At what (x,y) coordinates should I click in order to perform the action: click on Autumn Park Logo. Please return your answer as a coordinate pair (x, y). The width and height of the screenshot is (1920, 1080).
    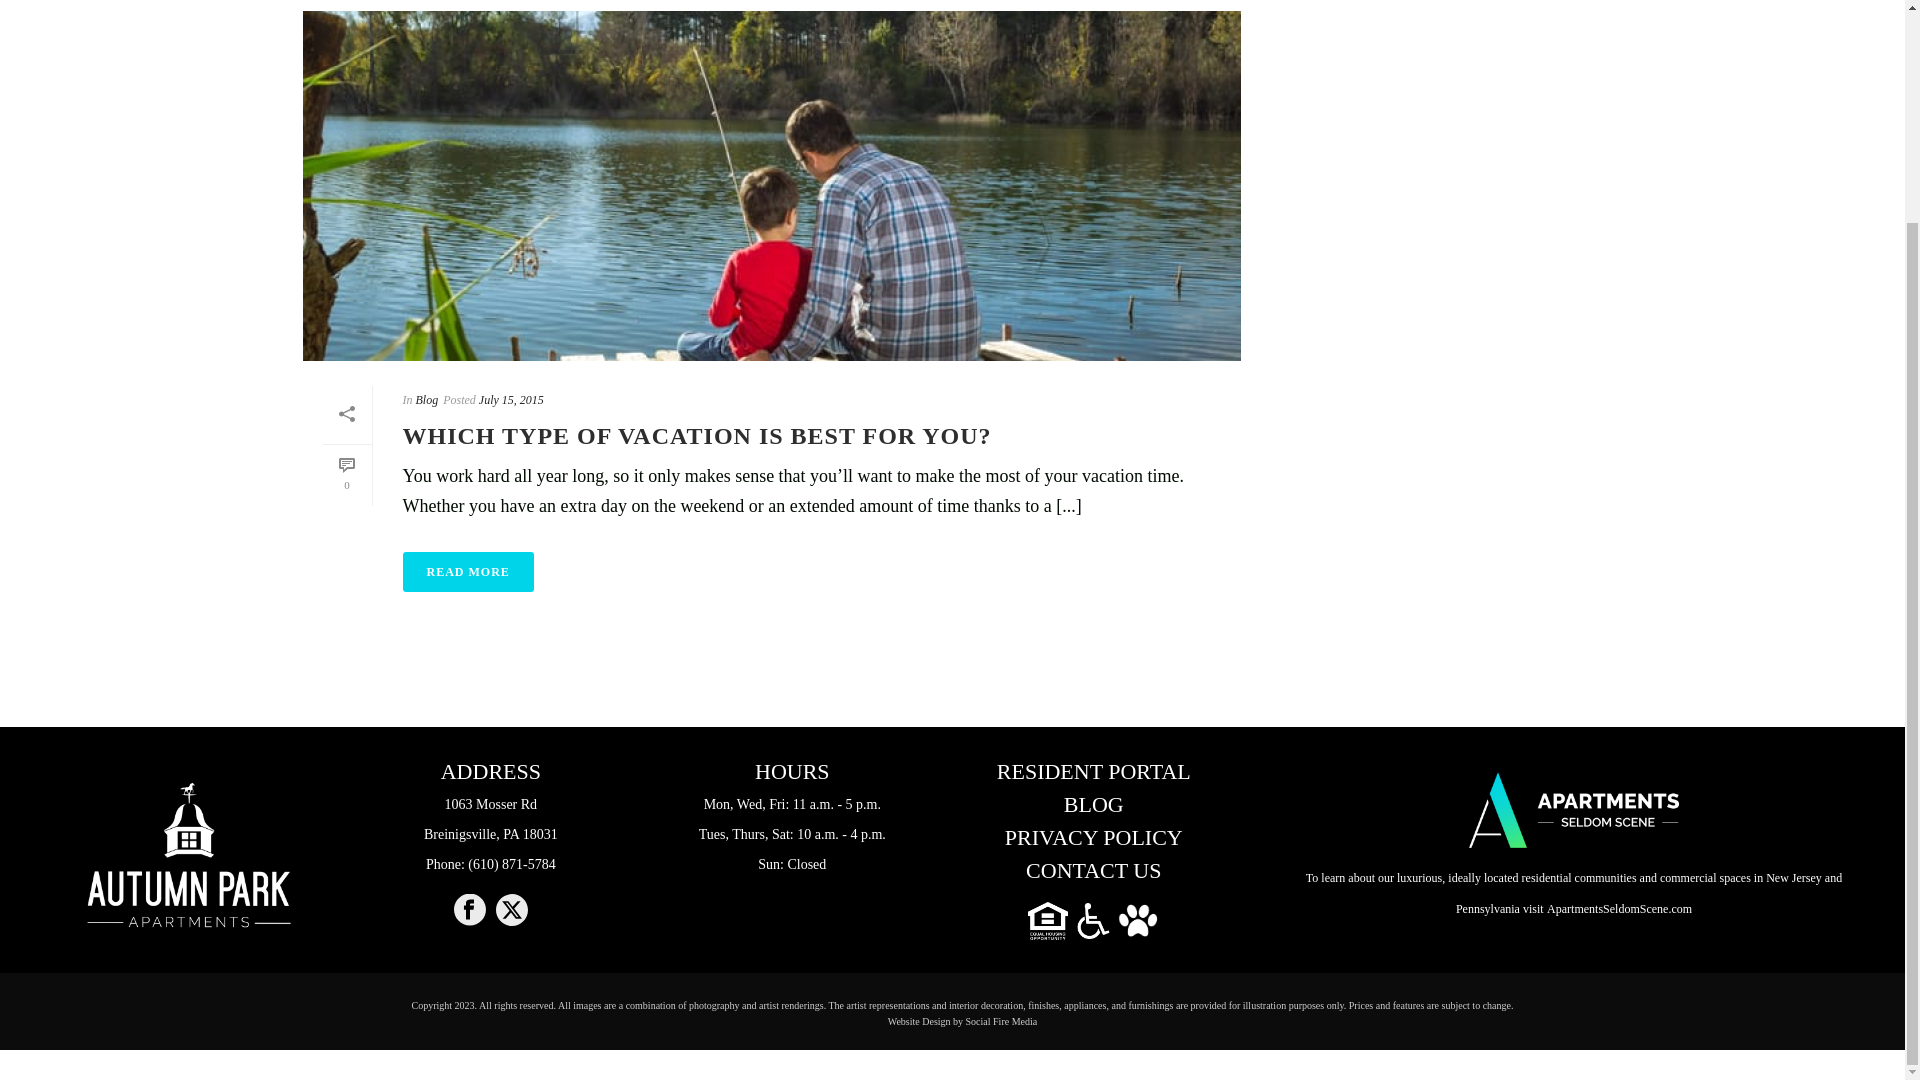
    Looking at the image, I should click on (188, 854).